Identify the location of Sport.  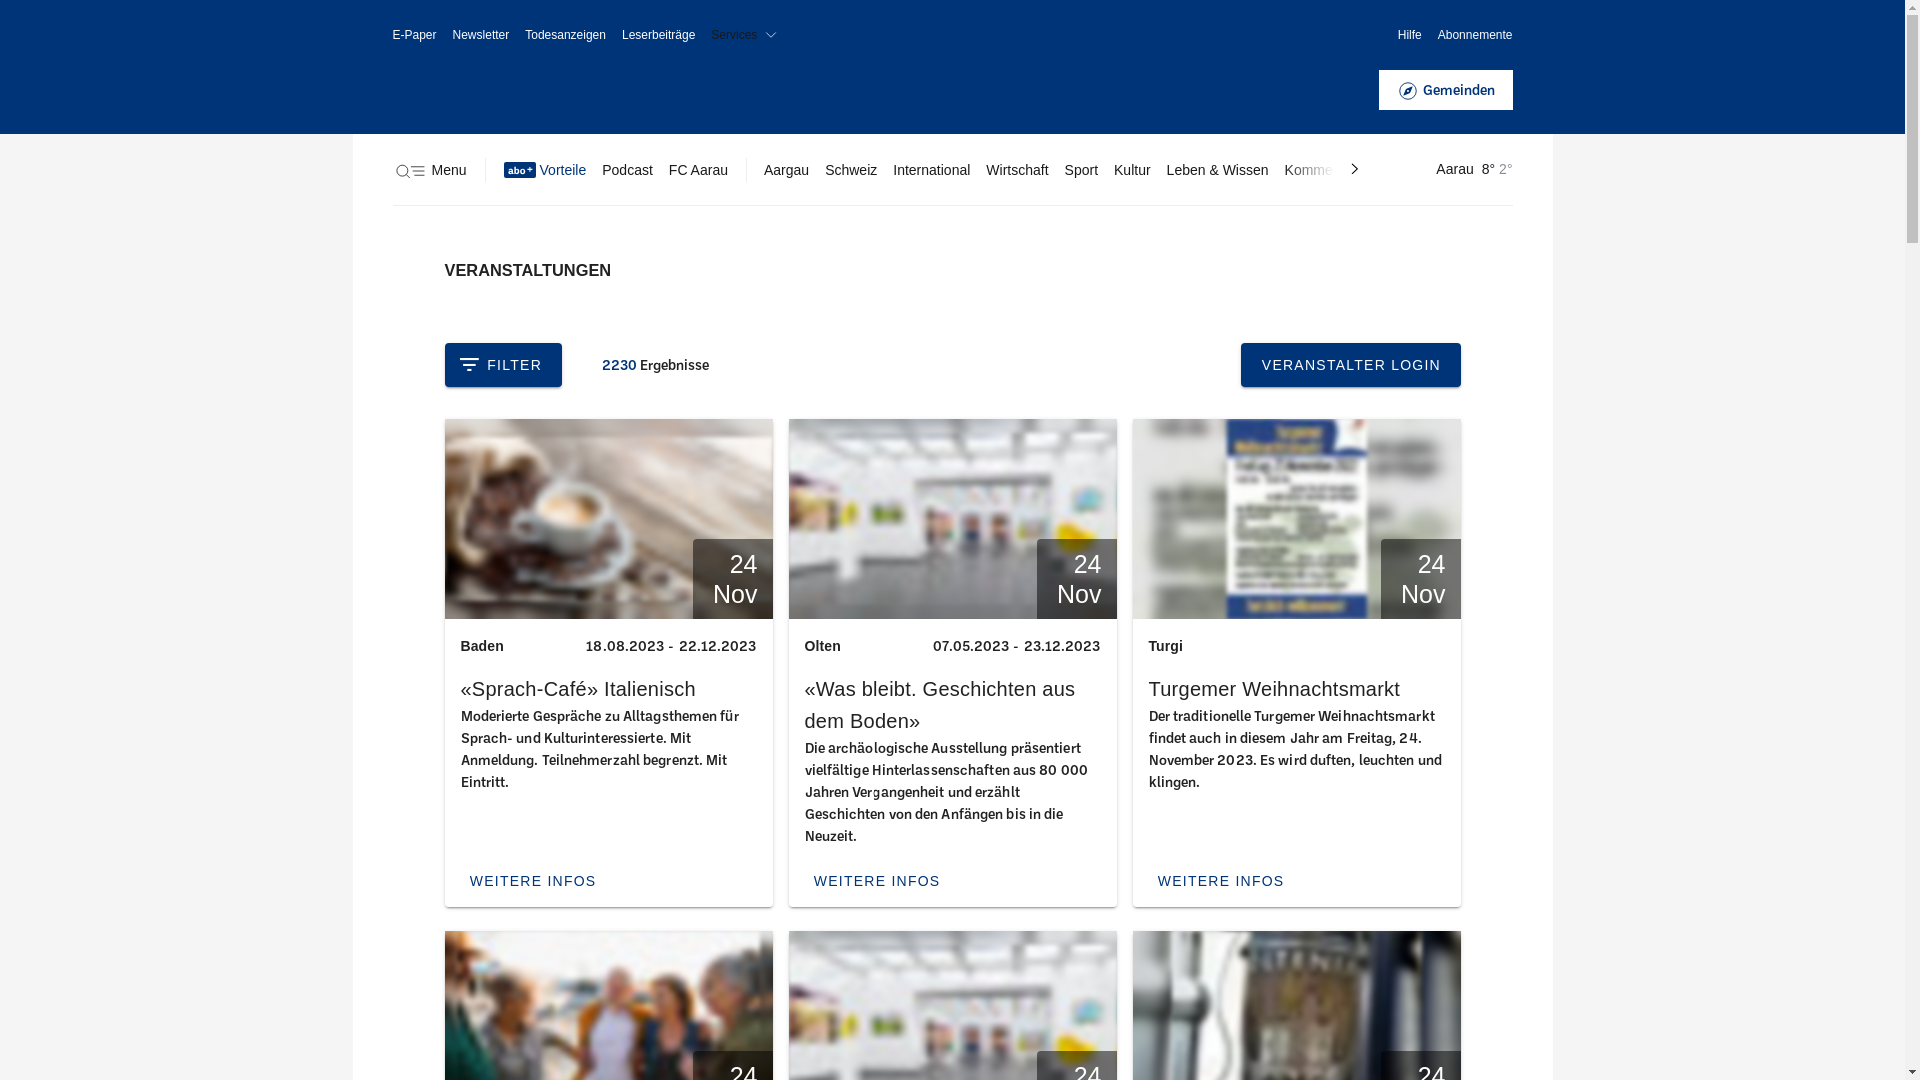
(1082, 170).